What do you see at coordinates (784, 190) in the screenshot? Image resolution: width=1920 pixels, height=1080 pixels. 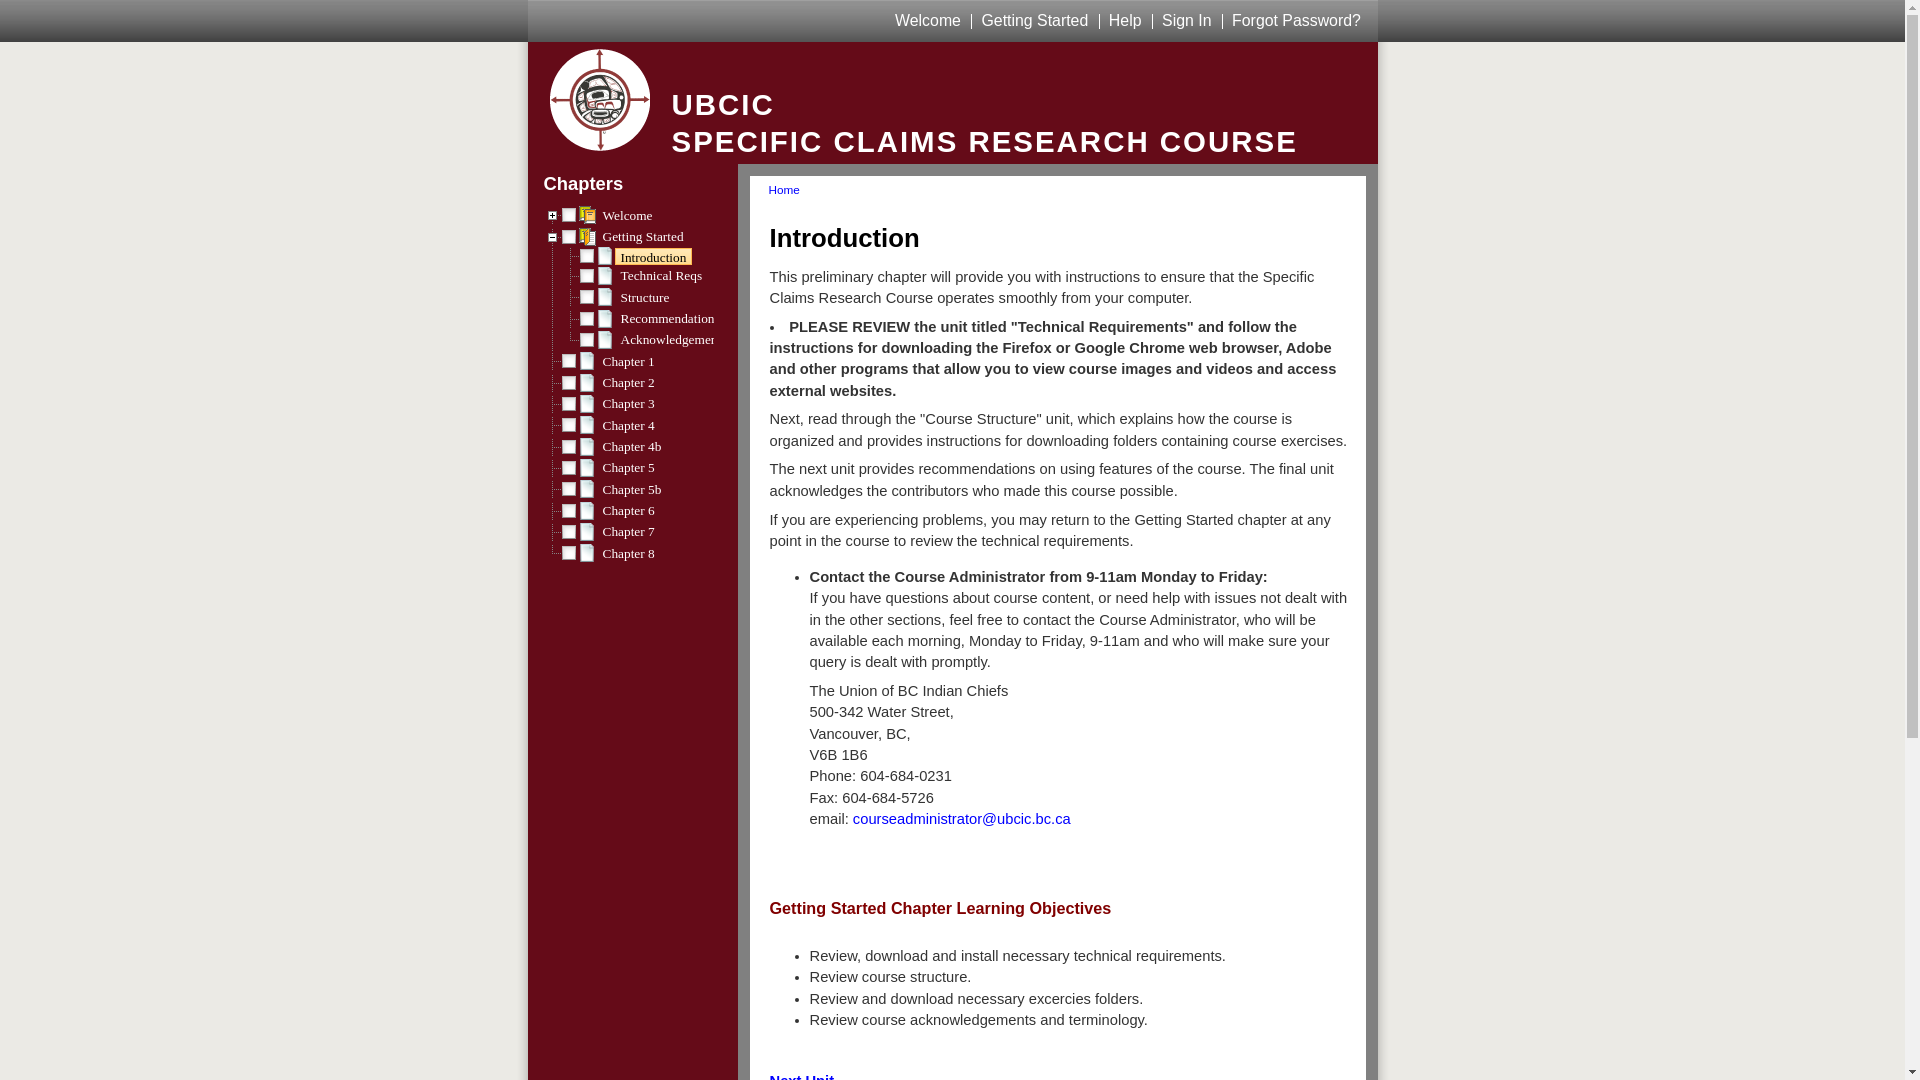 I see `Home` at bounding box center [784, 190].